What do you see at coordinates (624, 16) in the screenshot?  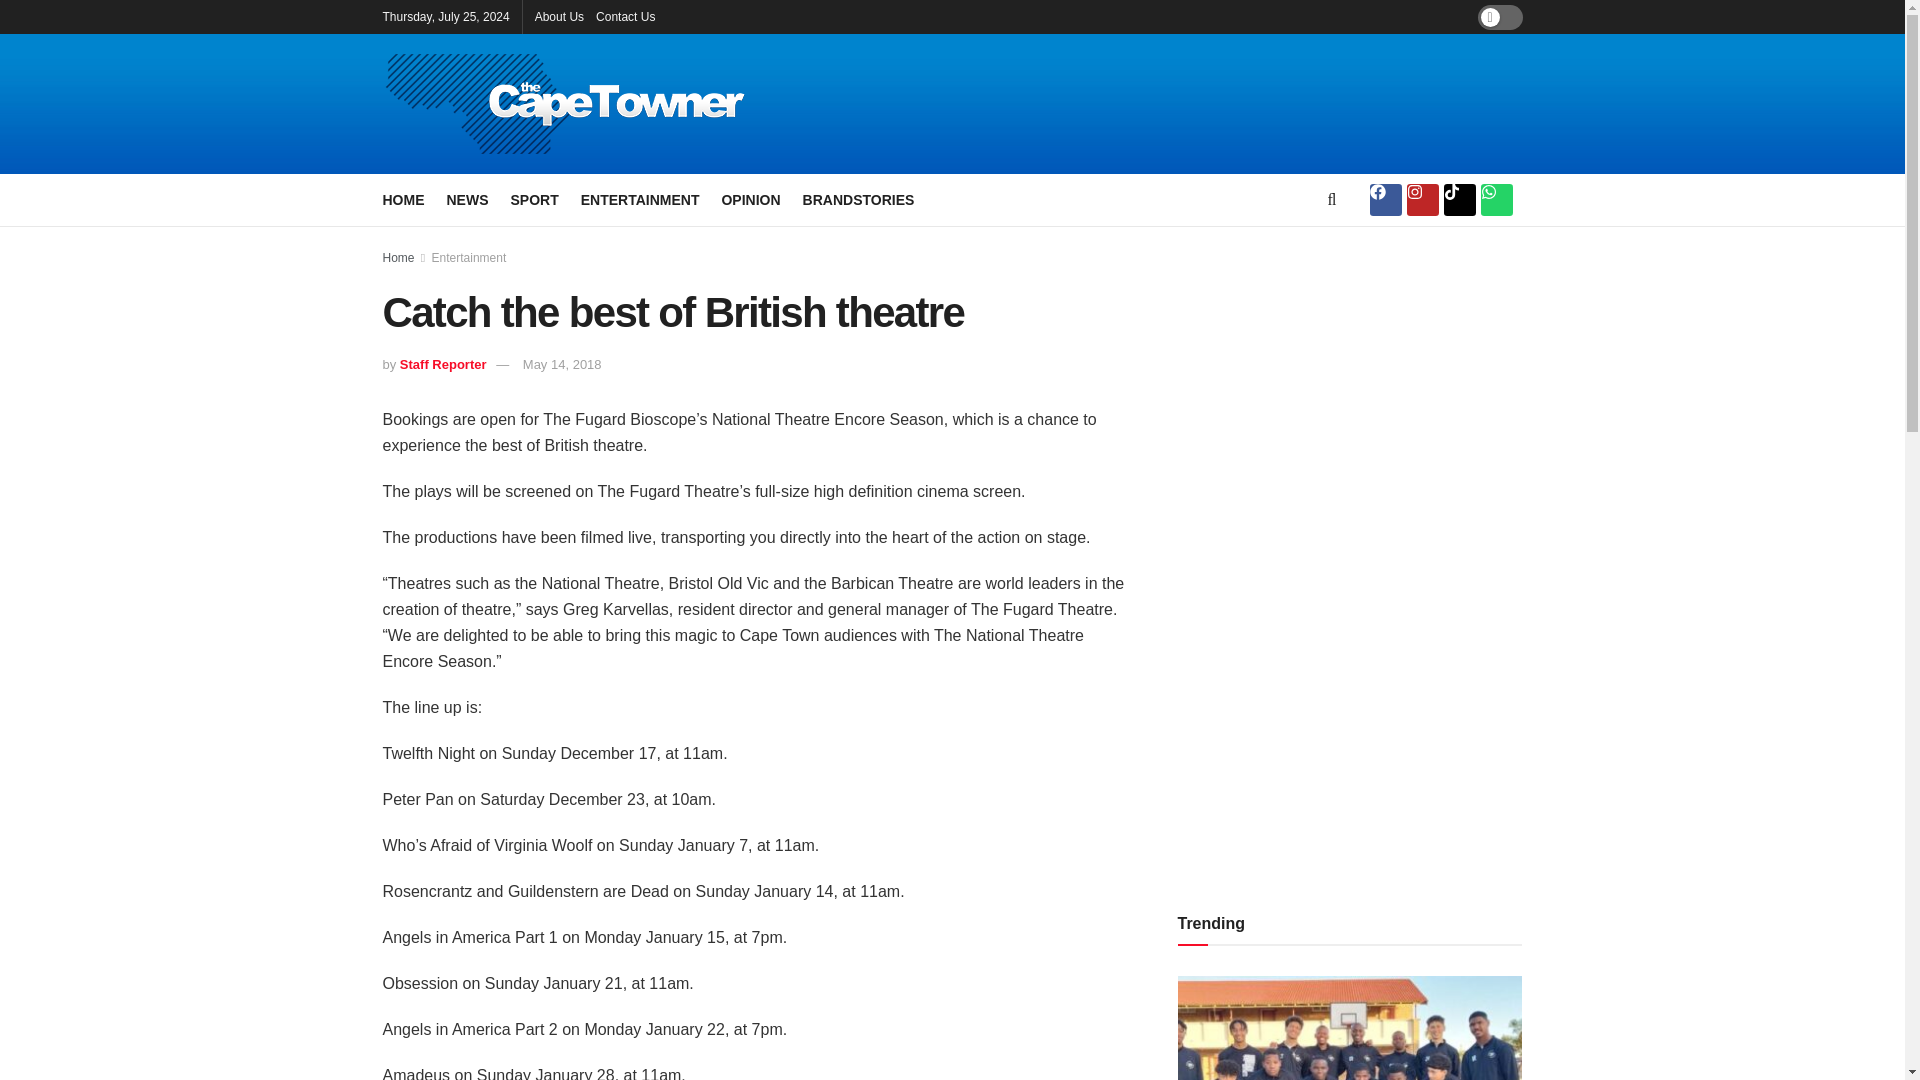 I see `Contact Us` at bounding box center [624, 16].